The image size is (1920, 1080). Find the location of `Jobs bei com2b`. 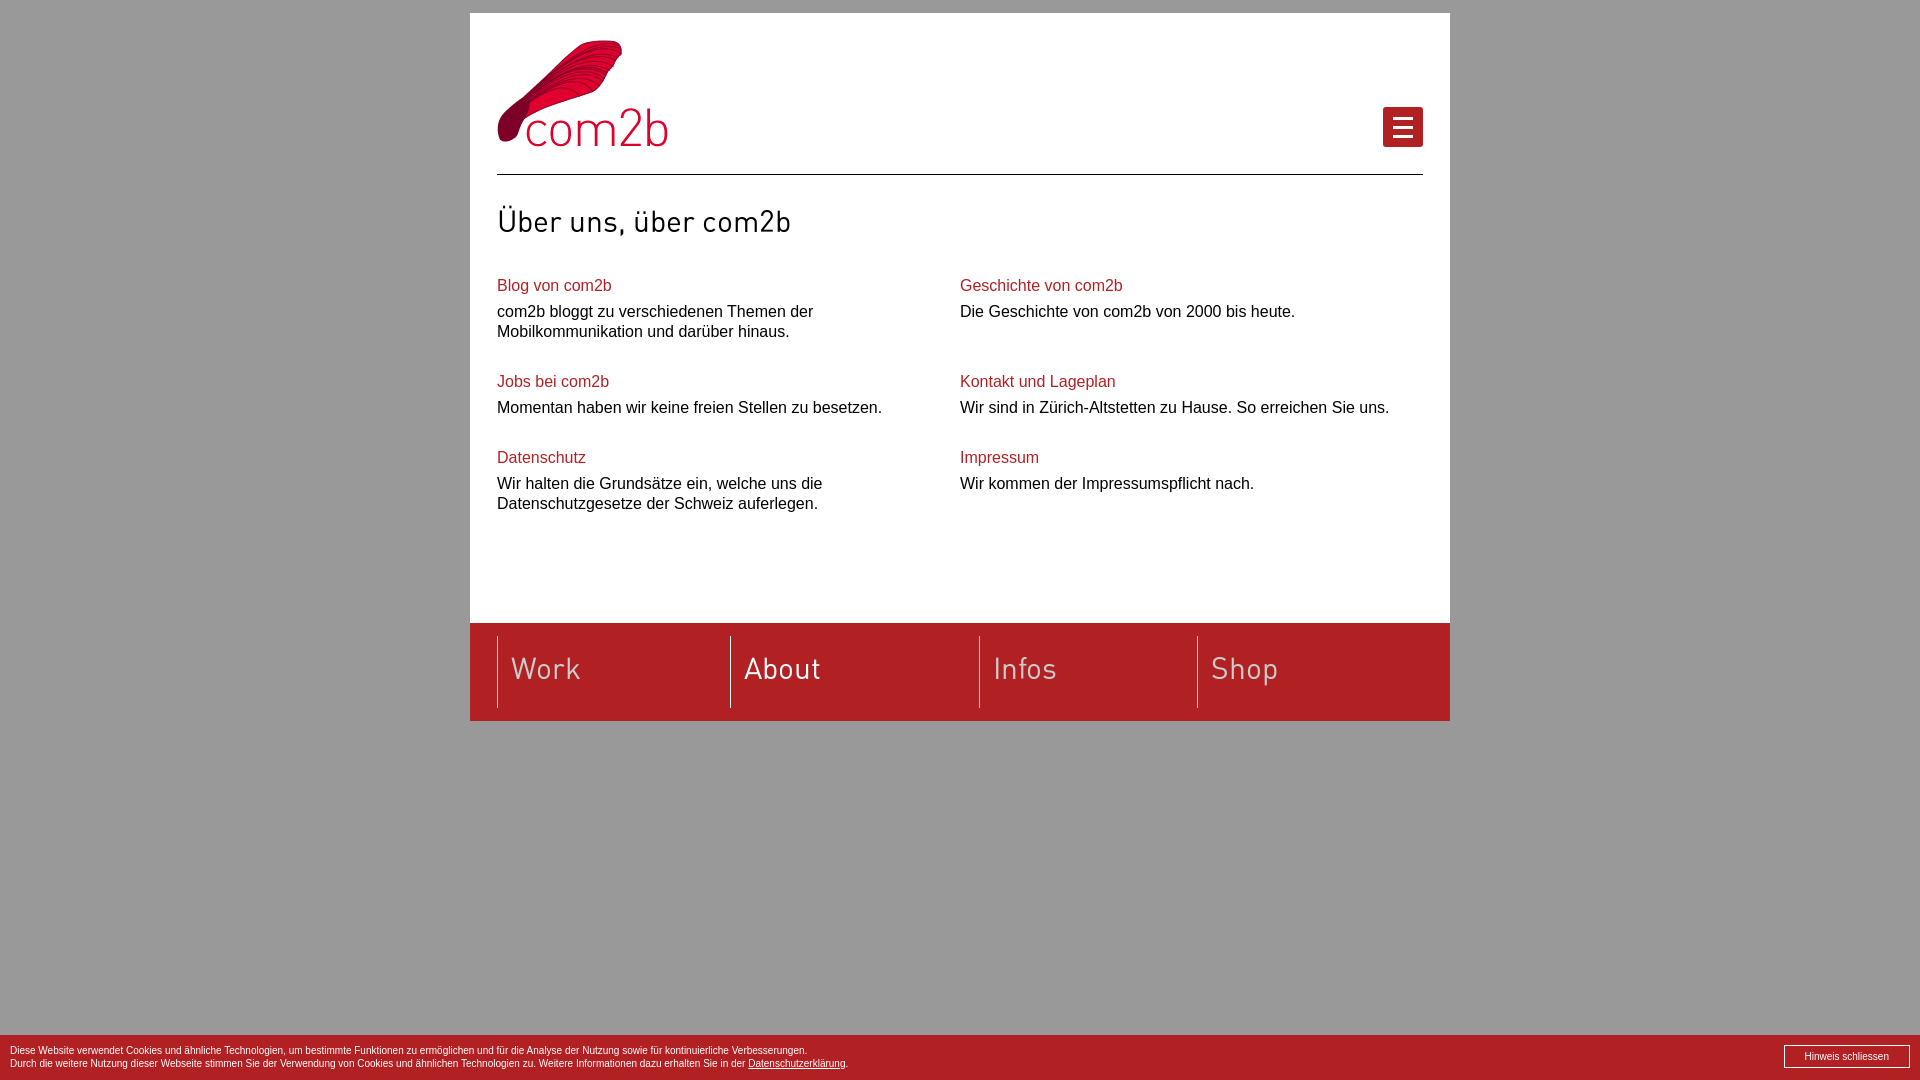

Jobs bei com2b is located at coordinates (553, 380).